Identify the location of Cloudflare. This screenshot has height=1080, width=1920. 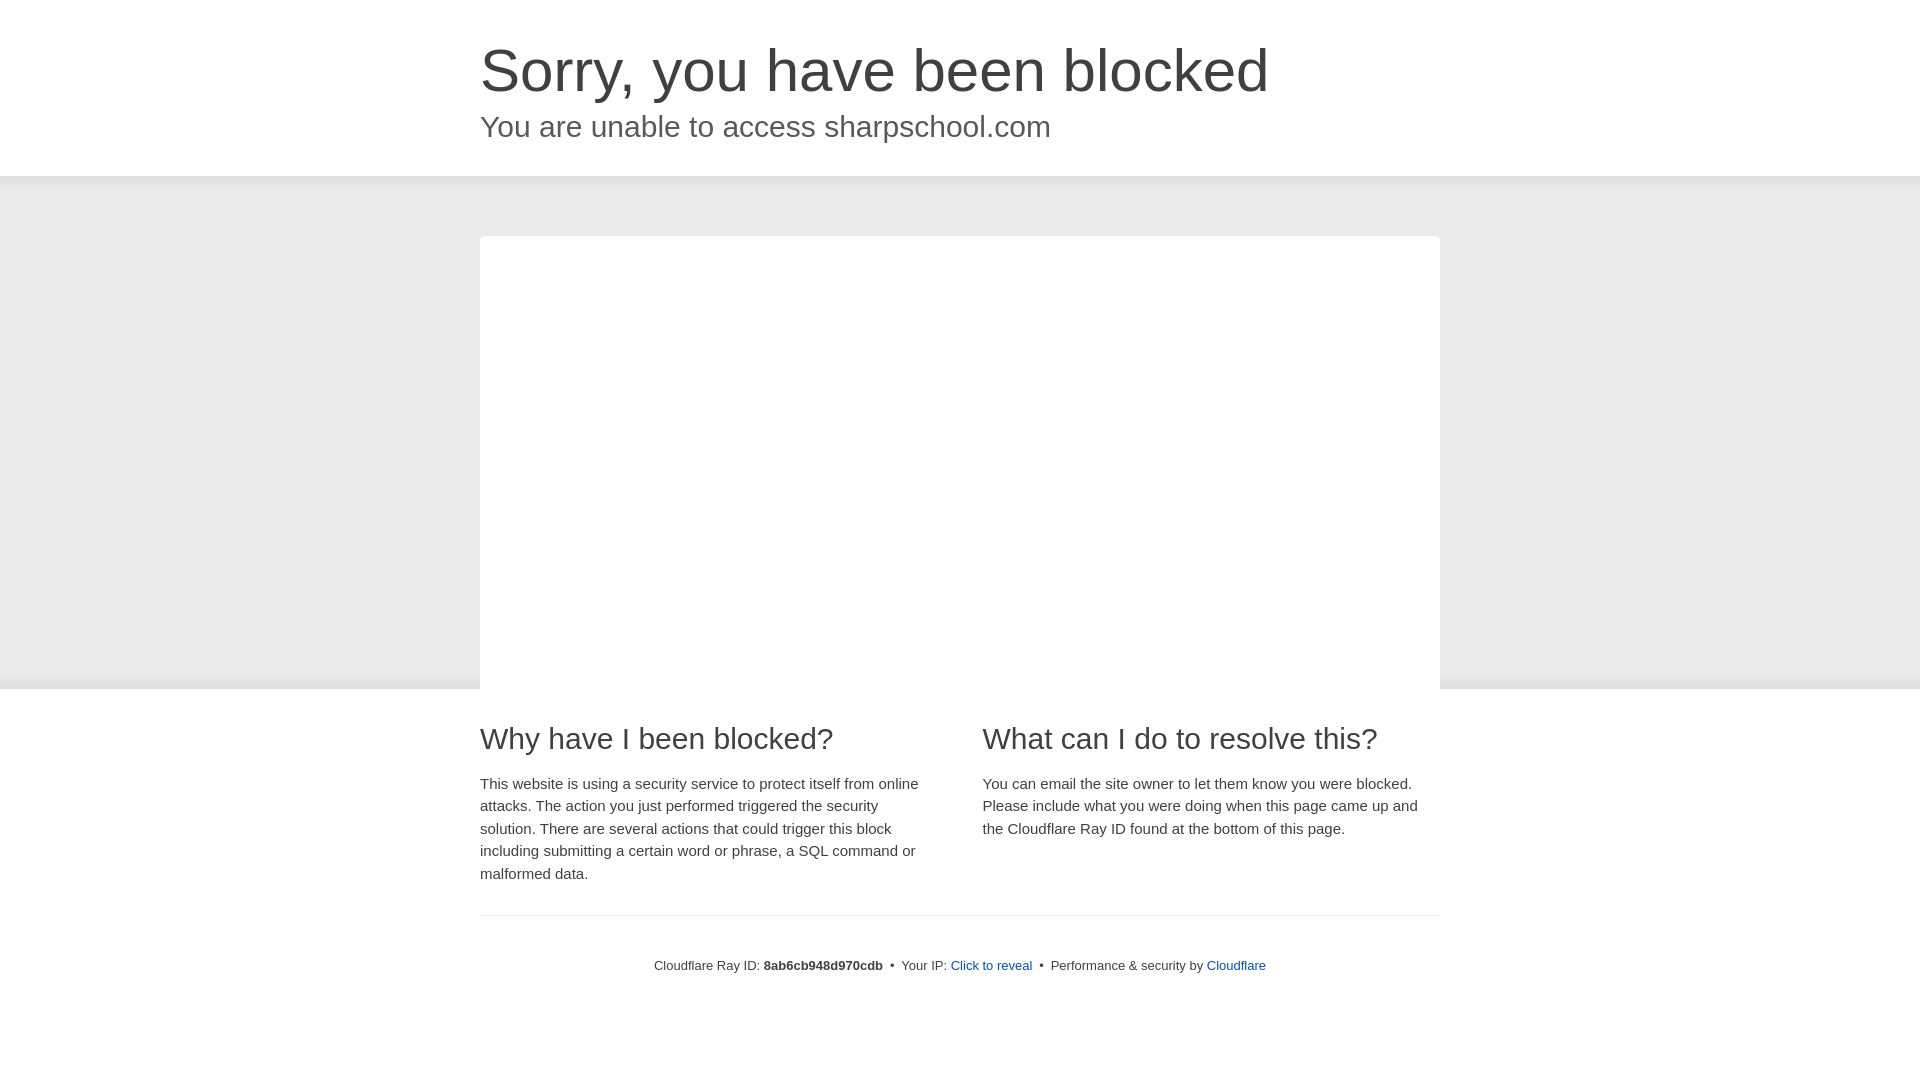
(1236, 965).